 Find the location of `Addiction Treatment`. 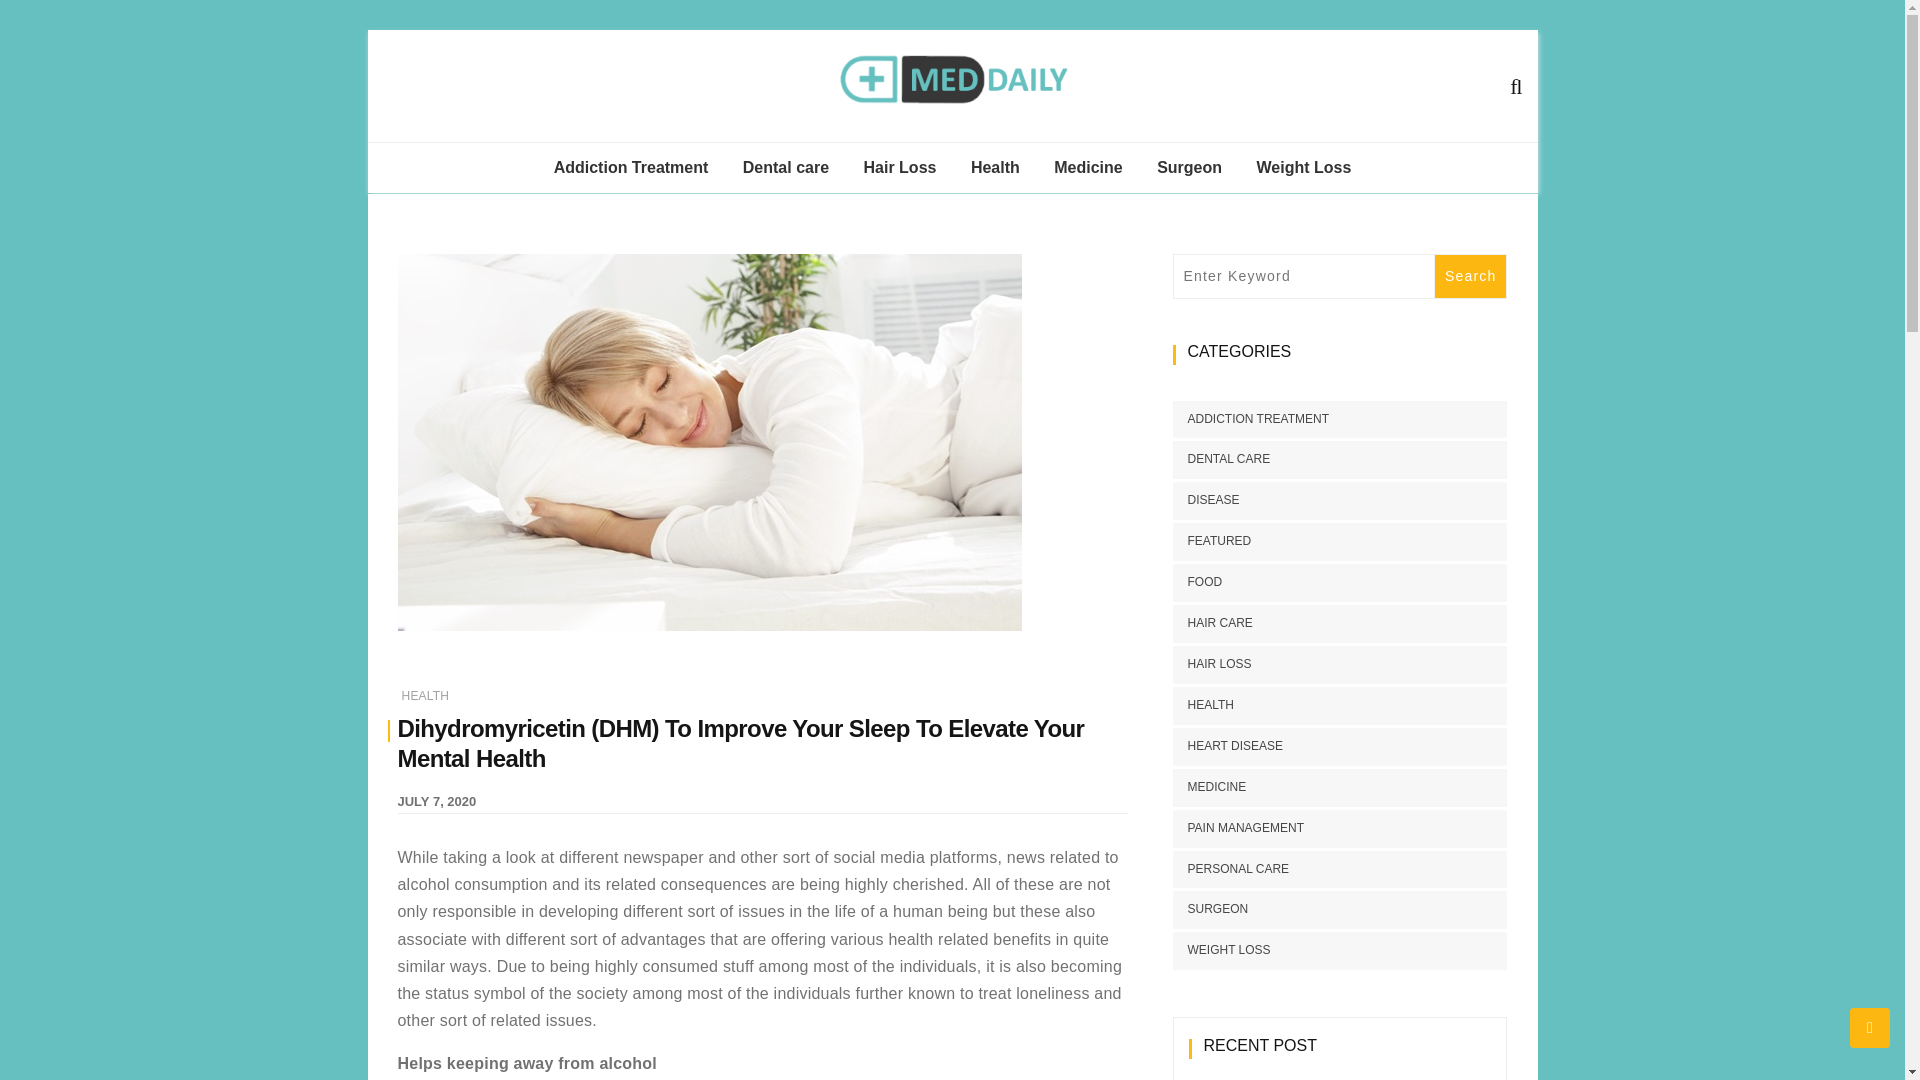

Addiction Treatment is located at coordinates (631, 168).